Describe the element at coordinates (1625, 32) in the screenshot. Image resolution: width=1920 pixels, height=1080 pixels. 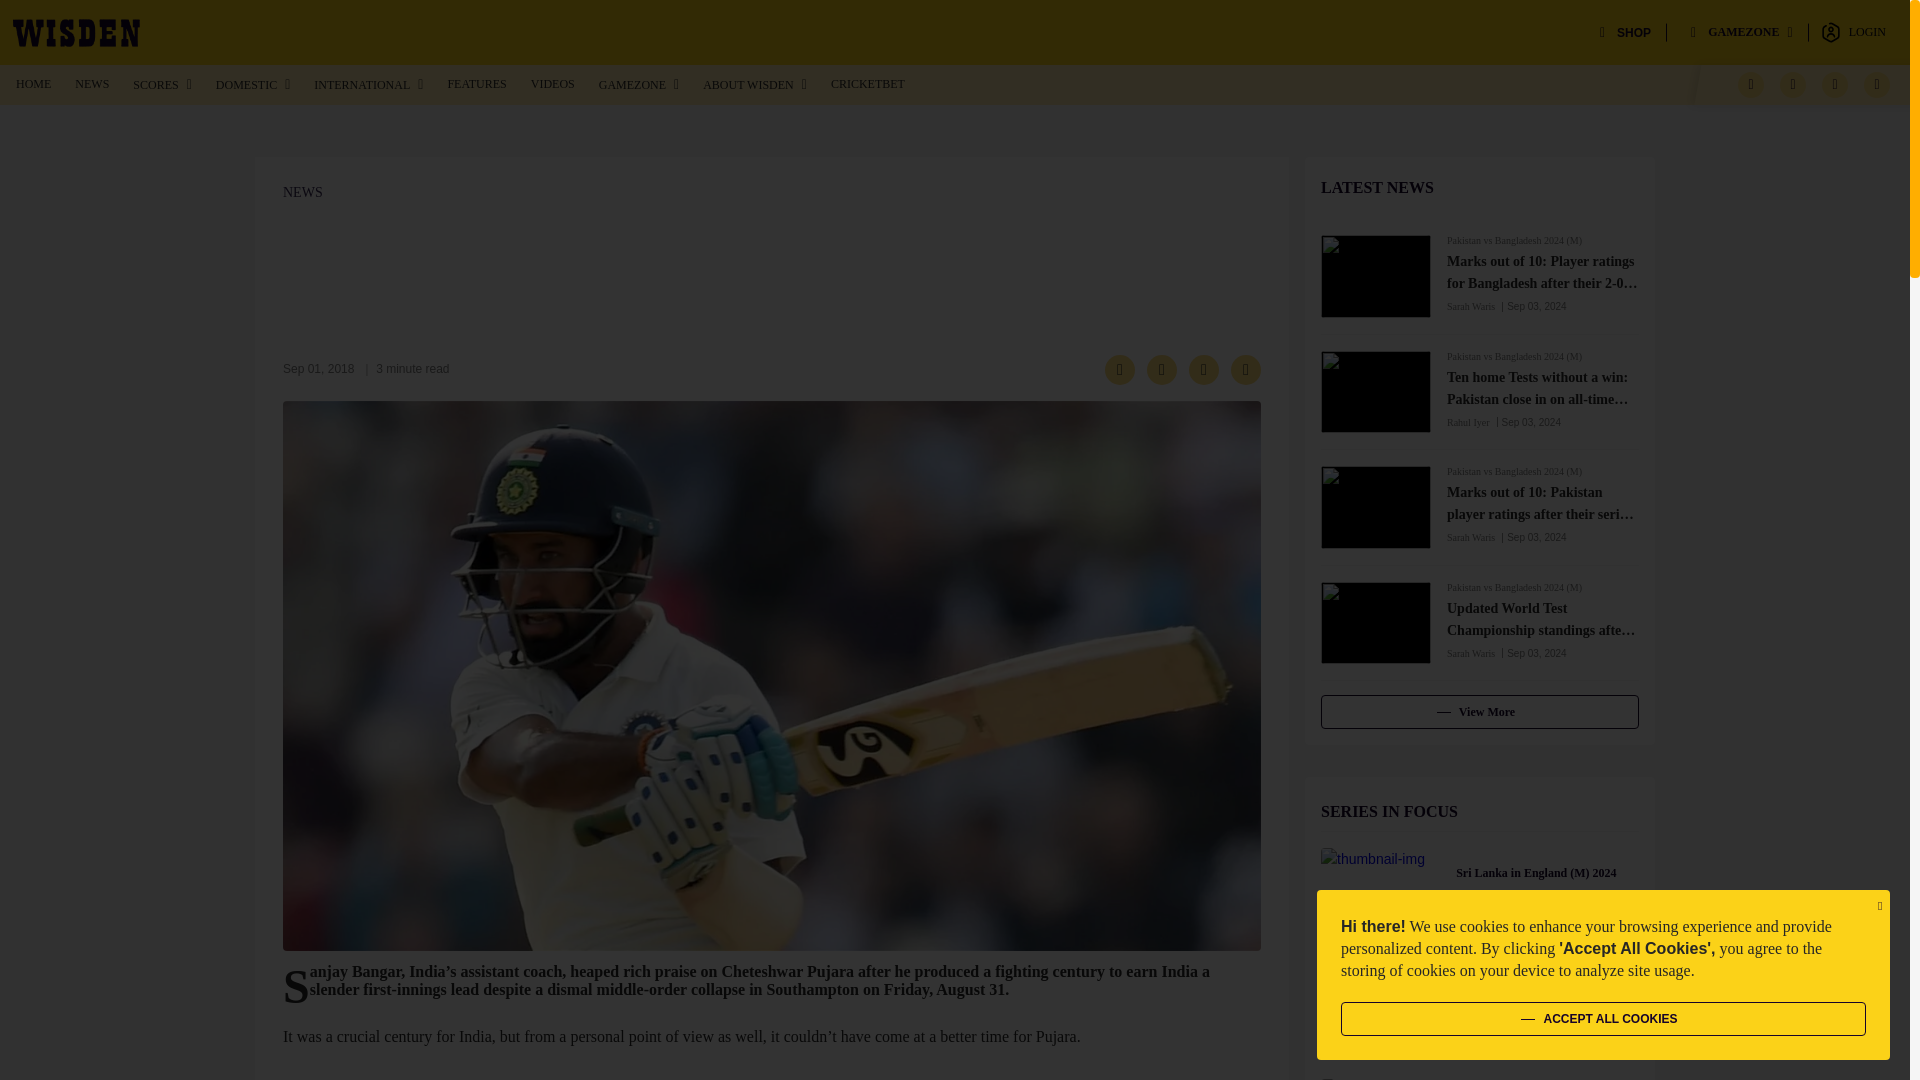
I see `SHOP` at that location.